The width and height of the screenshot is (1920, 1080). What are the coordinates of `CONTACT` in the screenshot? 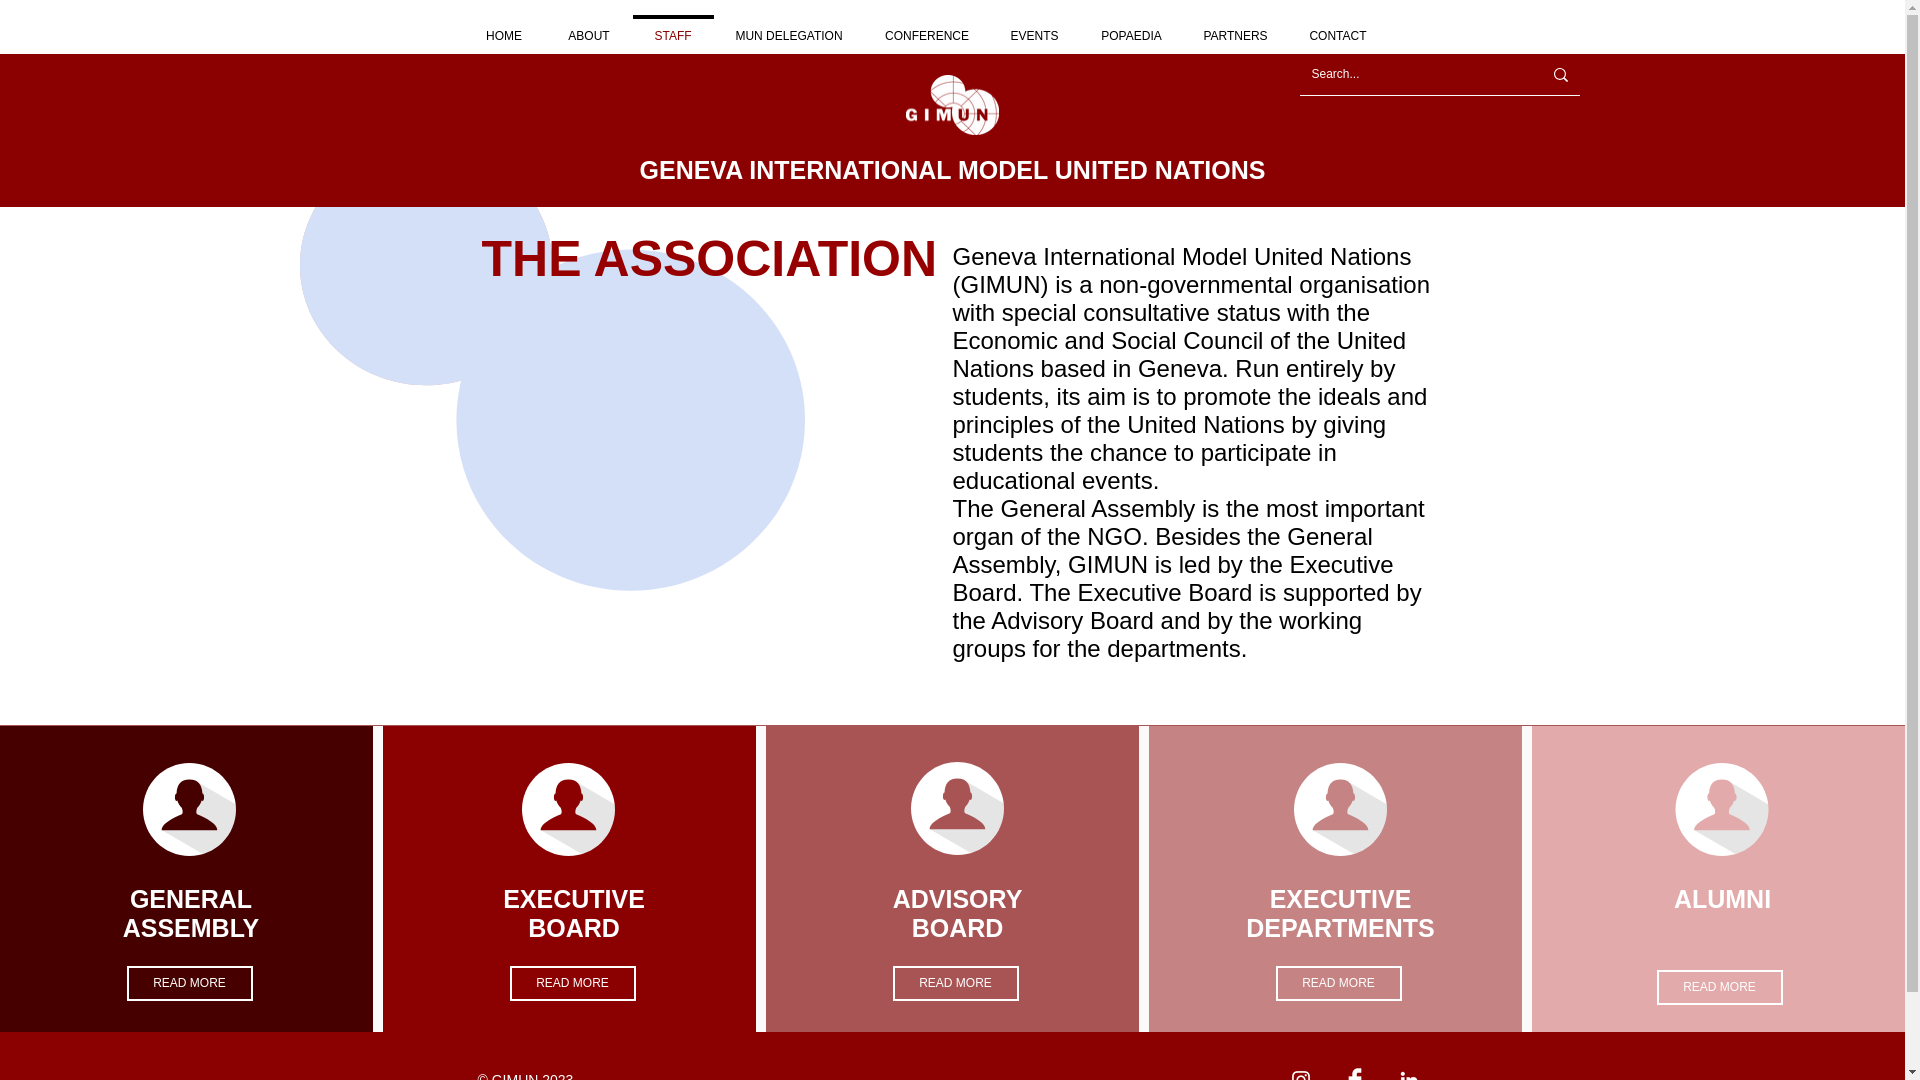 It's located at (1338, 26).